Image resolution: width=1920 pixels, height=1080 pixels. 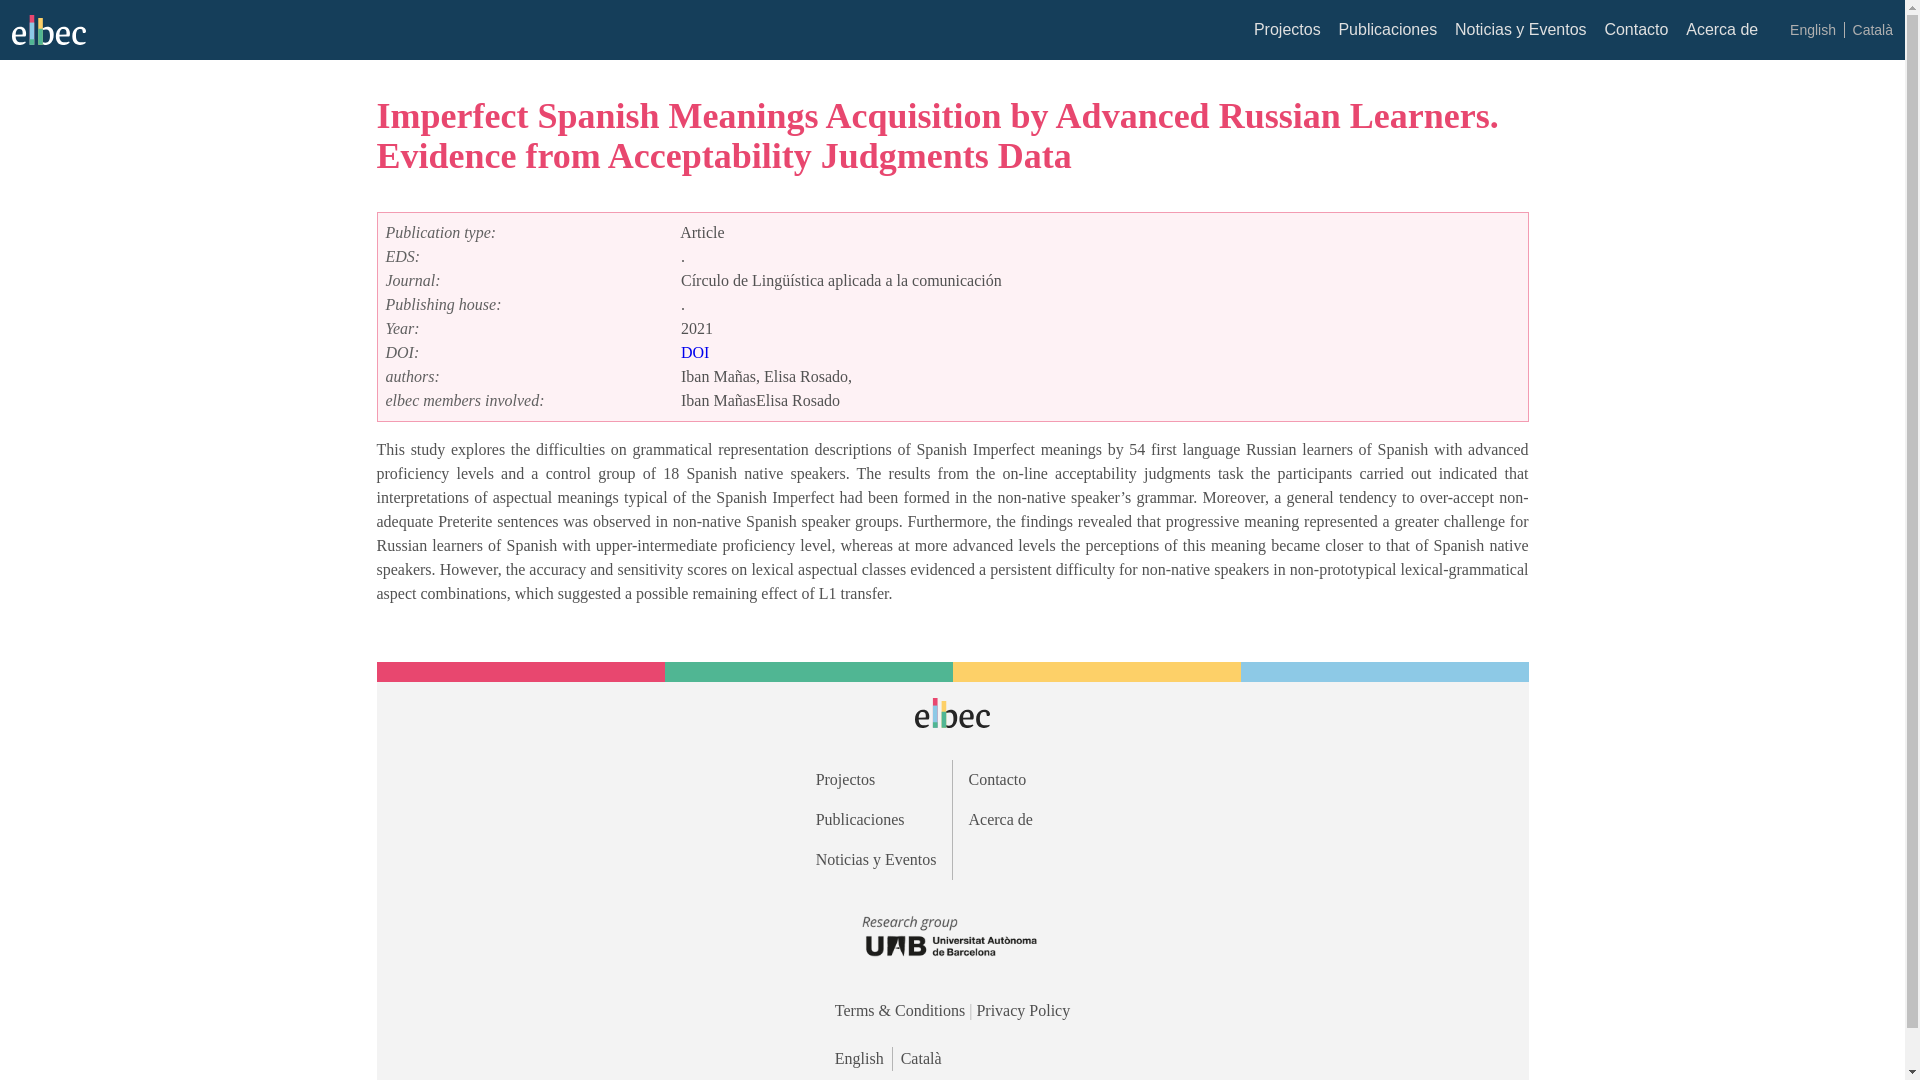 What do you see at coordinates (694, 352) in the screenshot?
I see `DOI` at bounding box center [694, 352].